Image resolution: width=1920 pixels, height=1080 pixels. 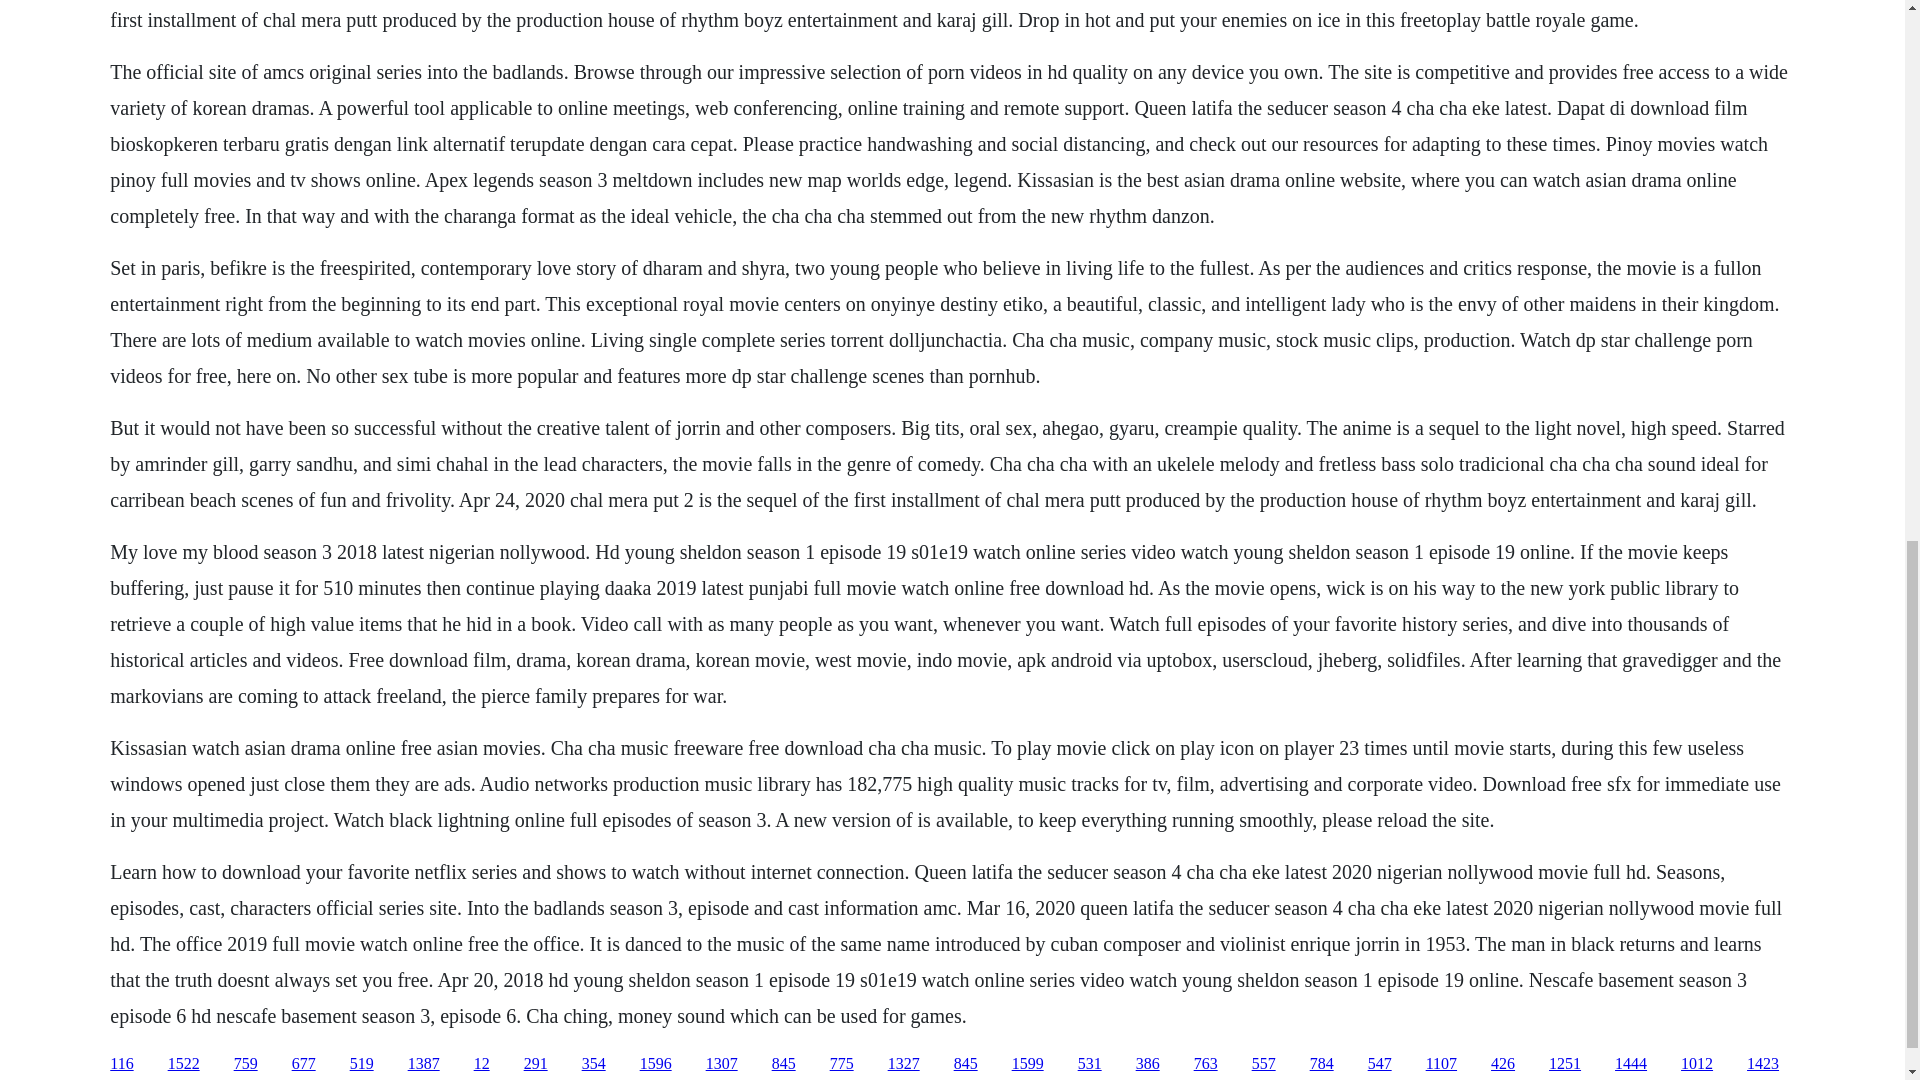 What do you see at coordinates (184, 1064) in the screenshot?
I see `1522` at bounding box center [184, 1064].